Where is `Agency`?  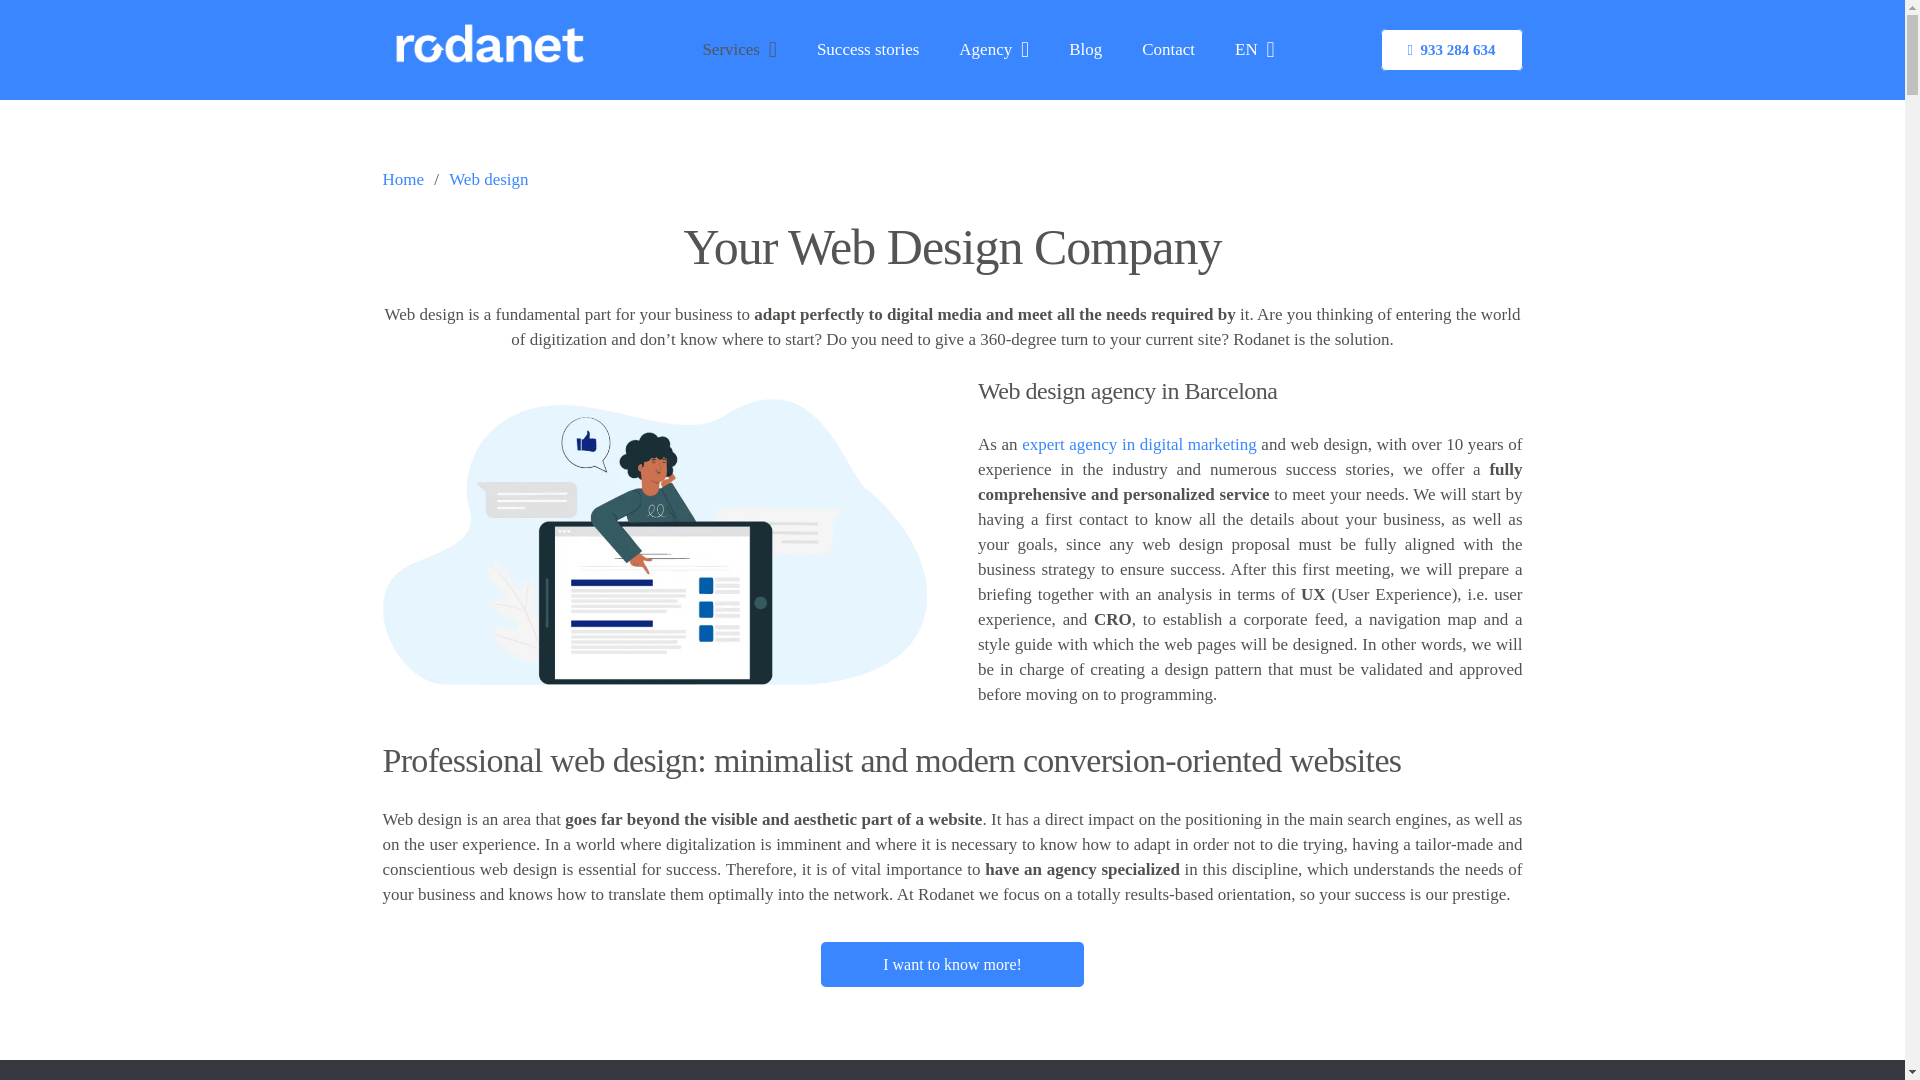
Agency is located at coordinates (993, 50).